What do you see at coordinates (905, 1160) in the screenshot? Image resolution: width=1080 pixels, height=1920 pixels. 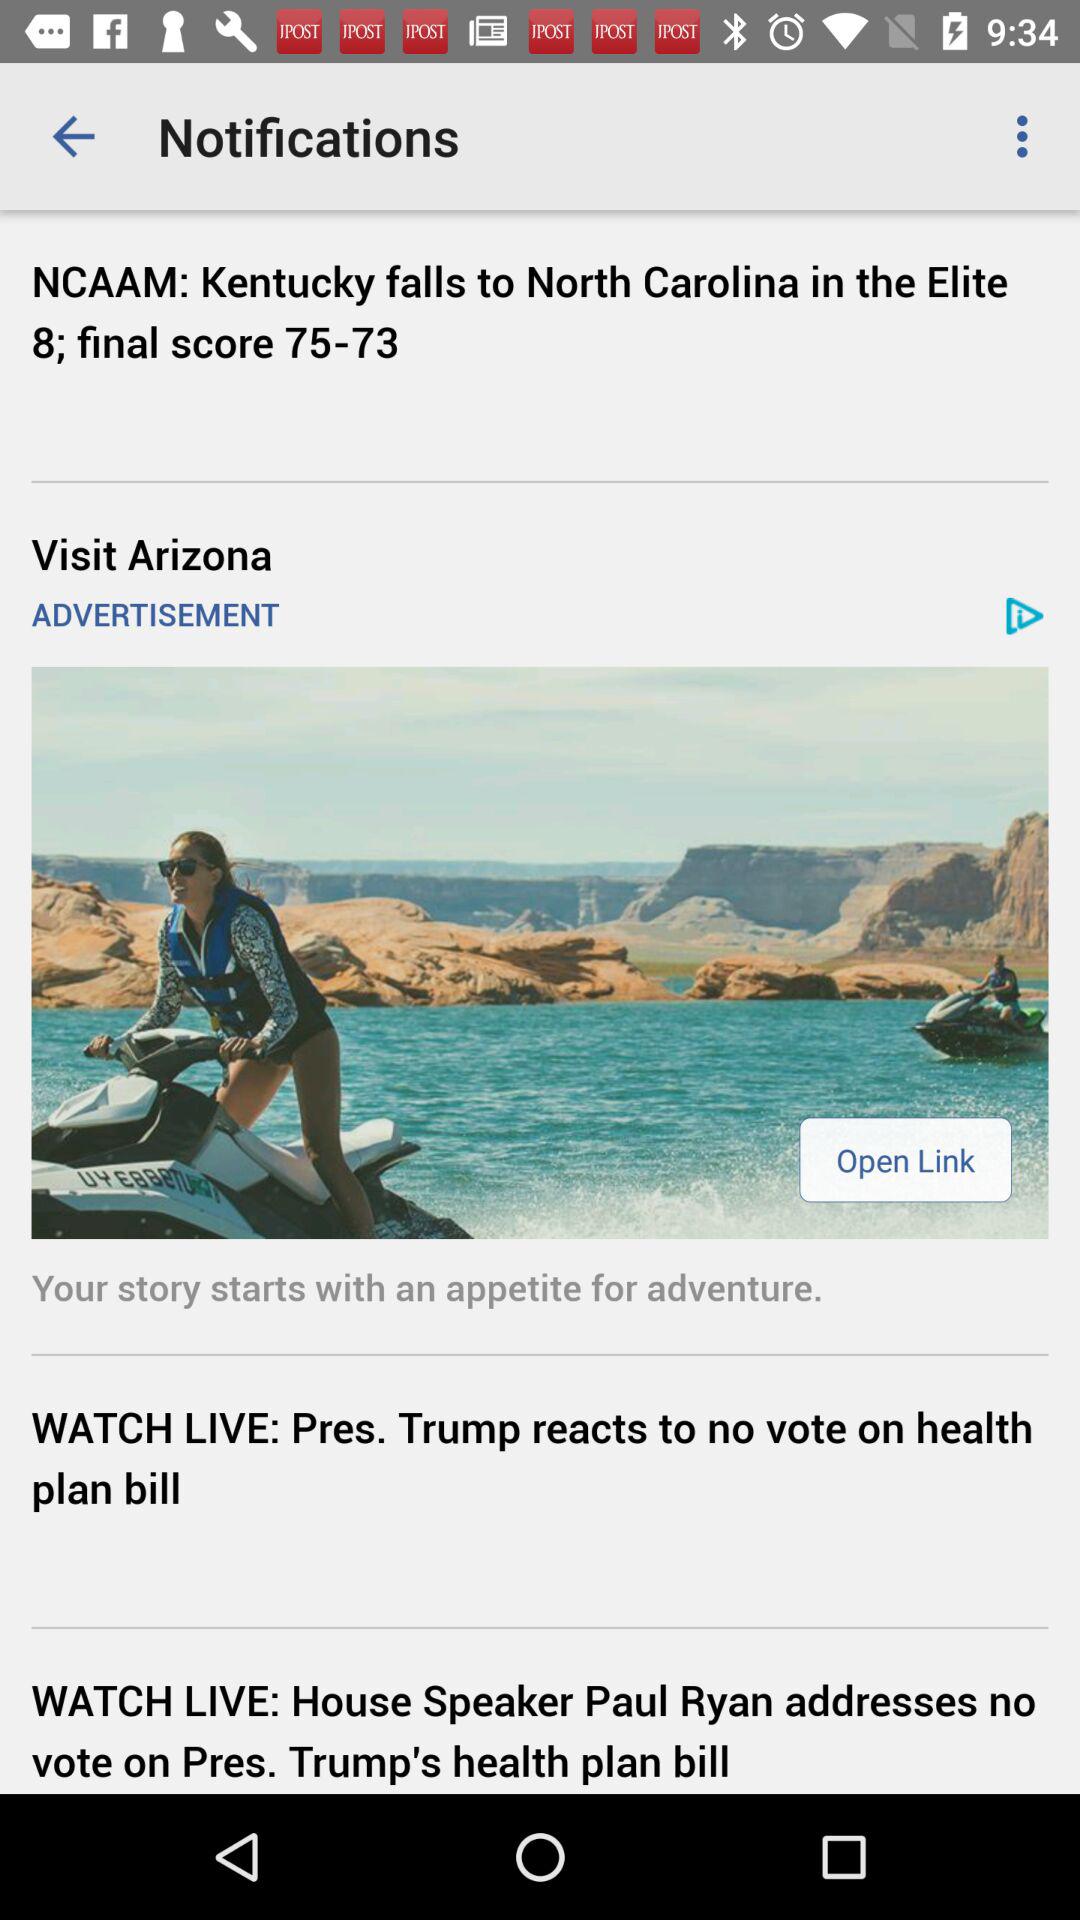 I see `press the icon above your story starts icon` at bounding box center [905, 1160].